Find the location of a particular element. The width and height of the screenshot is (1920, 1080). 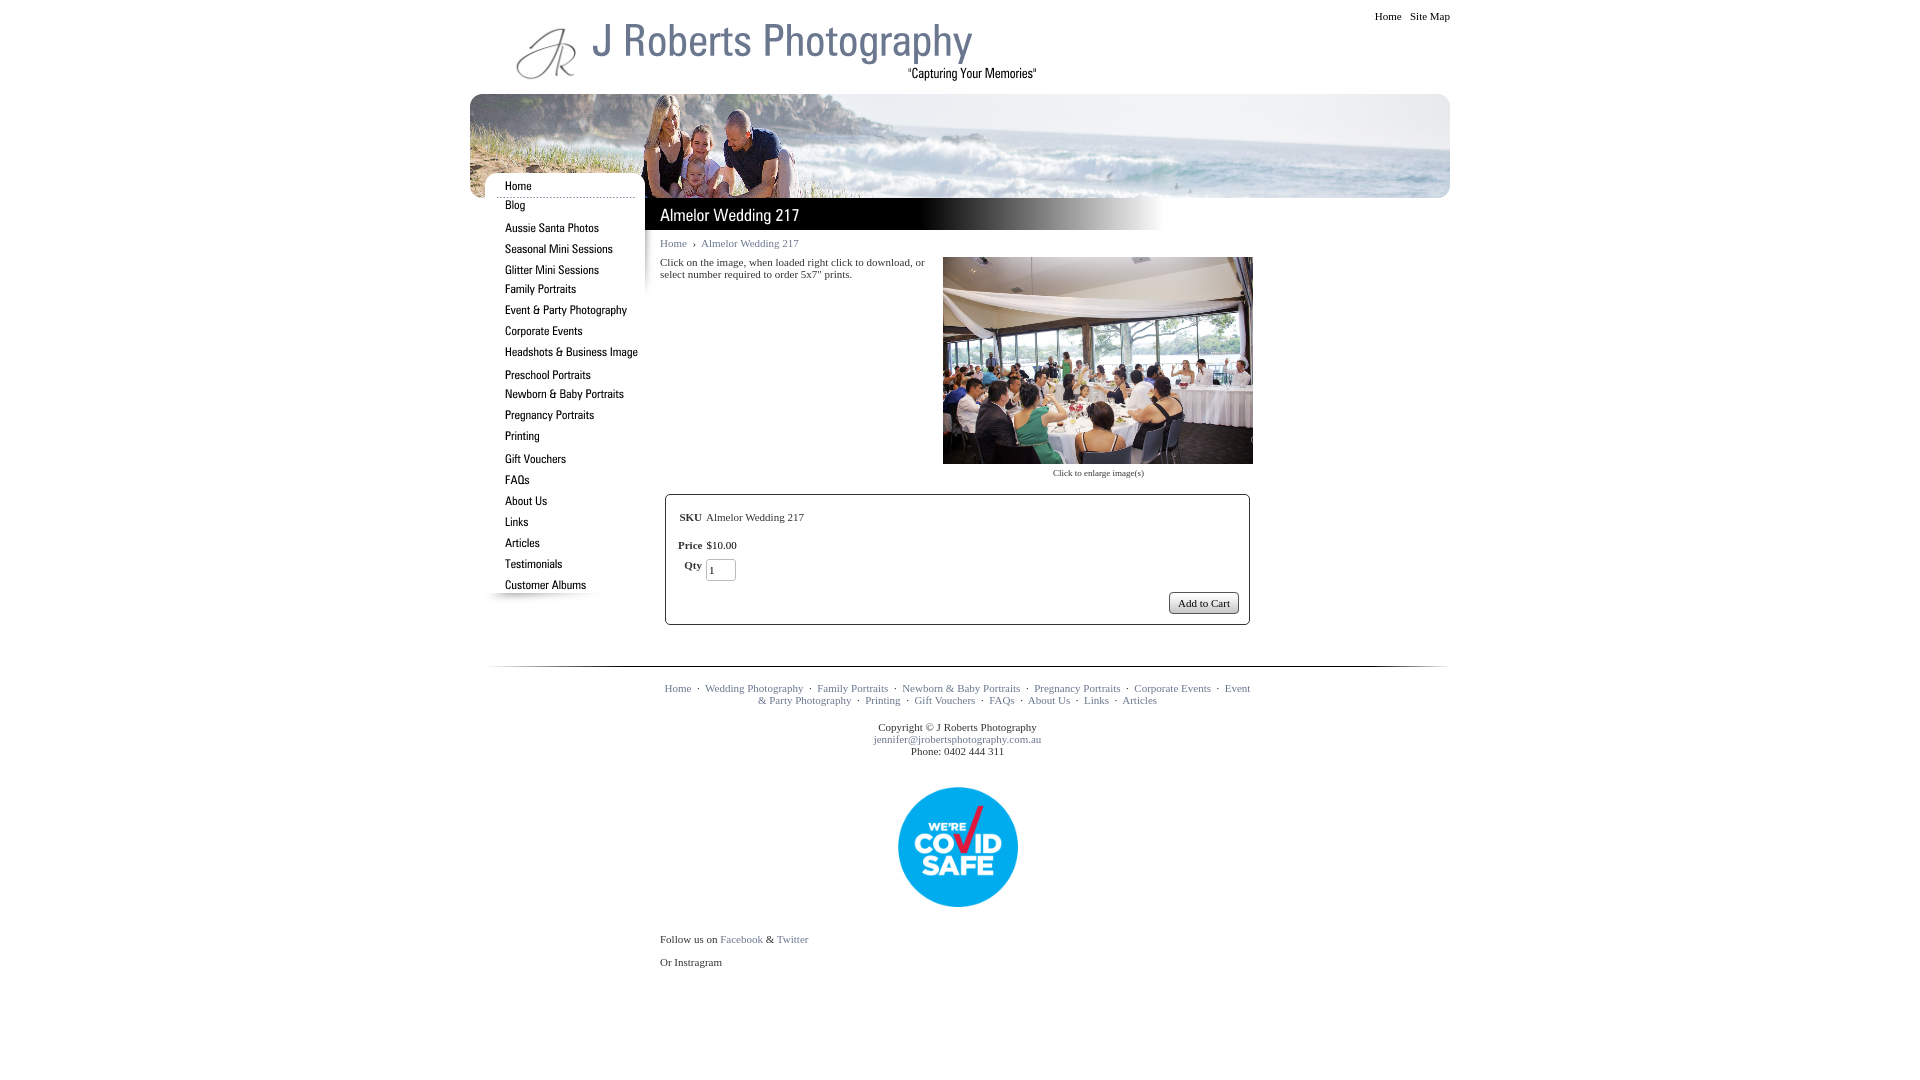

Event & Party Photography is located at coordinates (1004, 694).